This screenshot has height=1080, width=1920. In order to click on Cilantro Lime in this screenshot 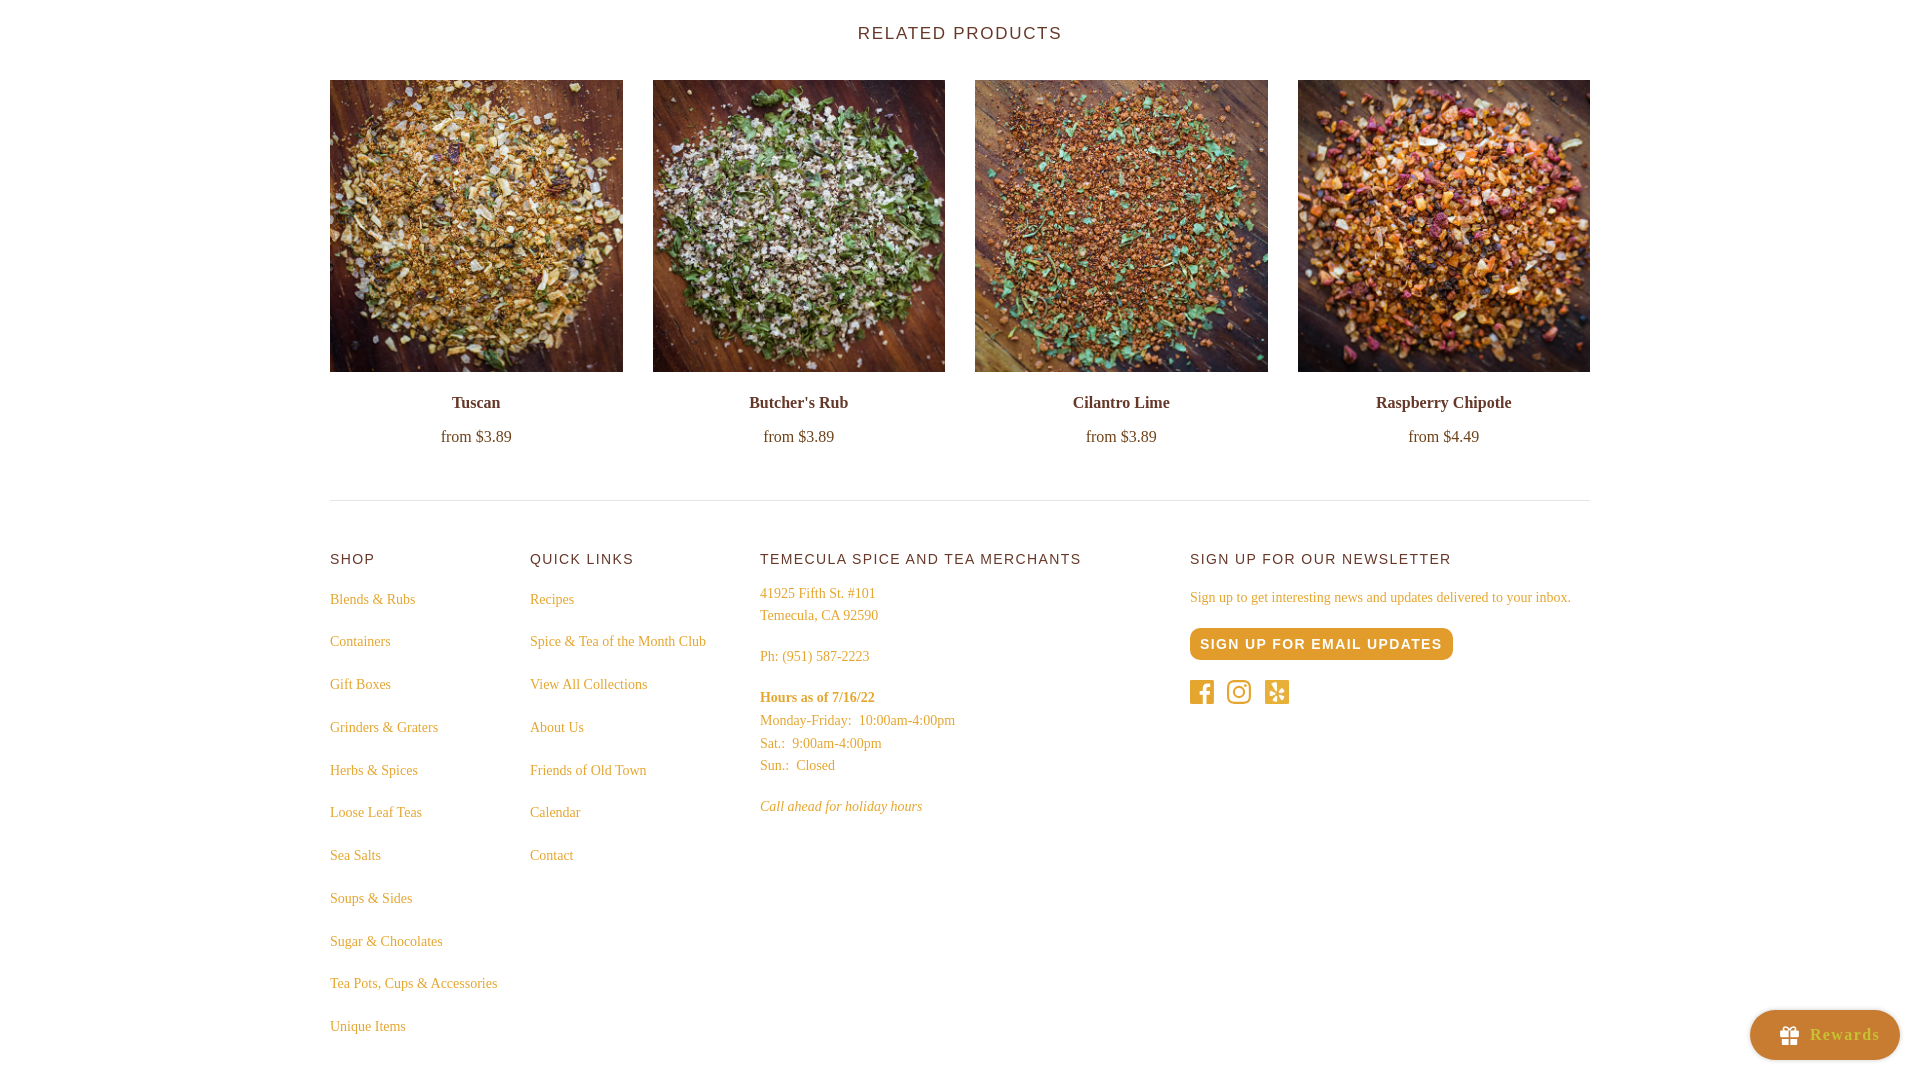, I will do `click(1121, 402)`.